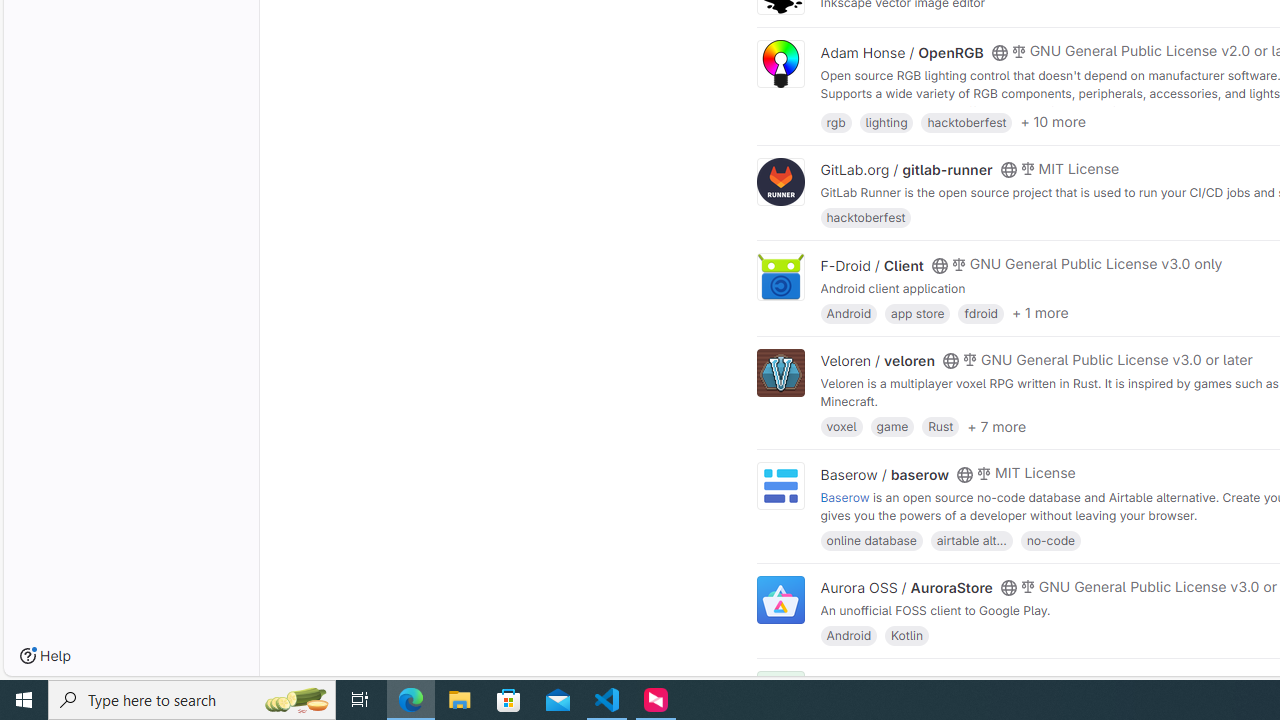 The height and width of the screenshot is (720, 1280). I want to click on Aurora OSS / AuroraStore, so click(906, 587).